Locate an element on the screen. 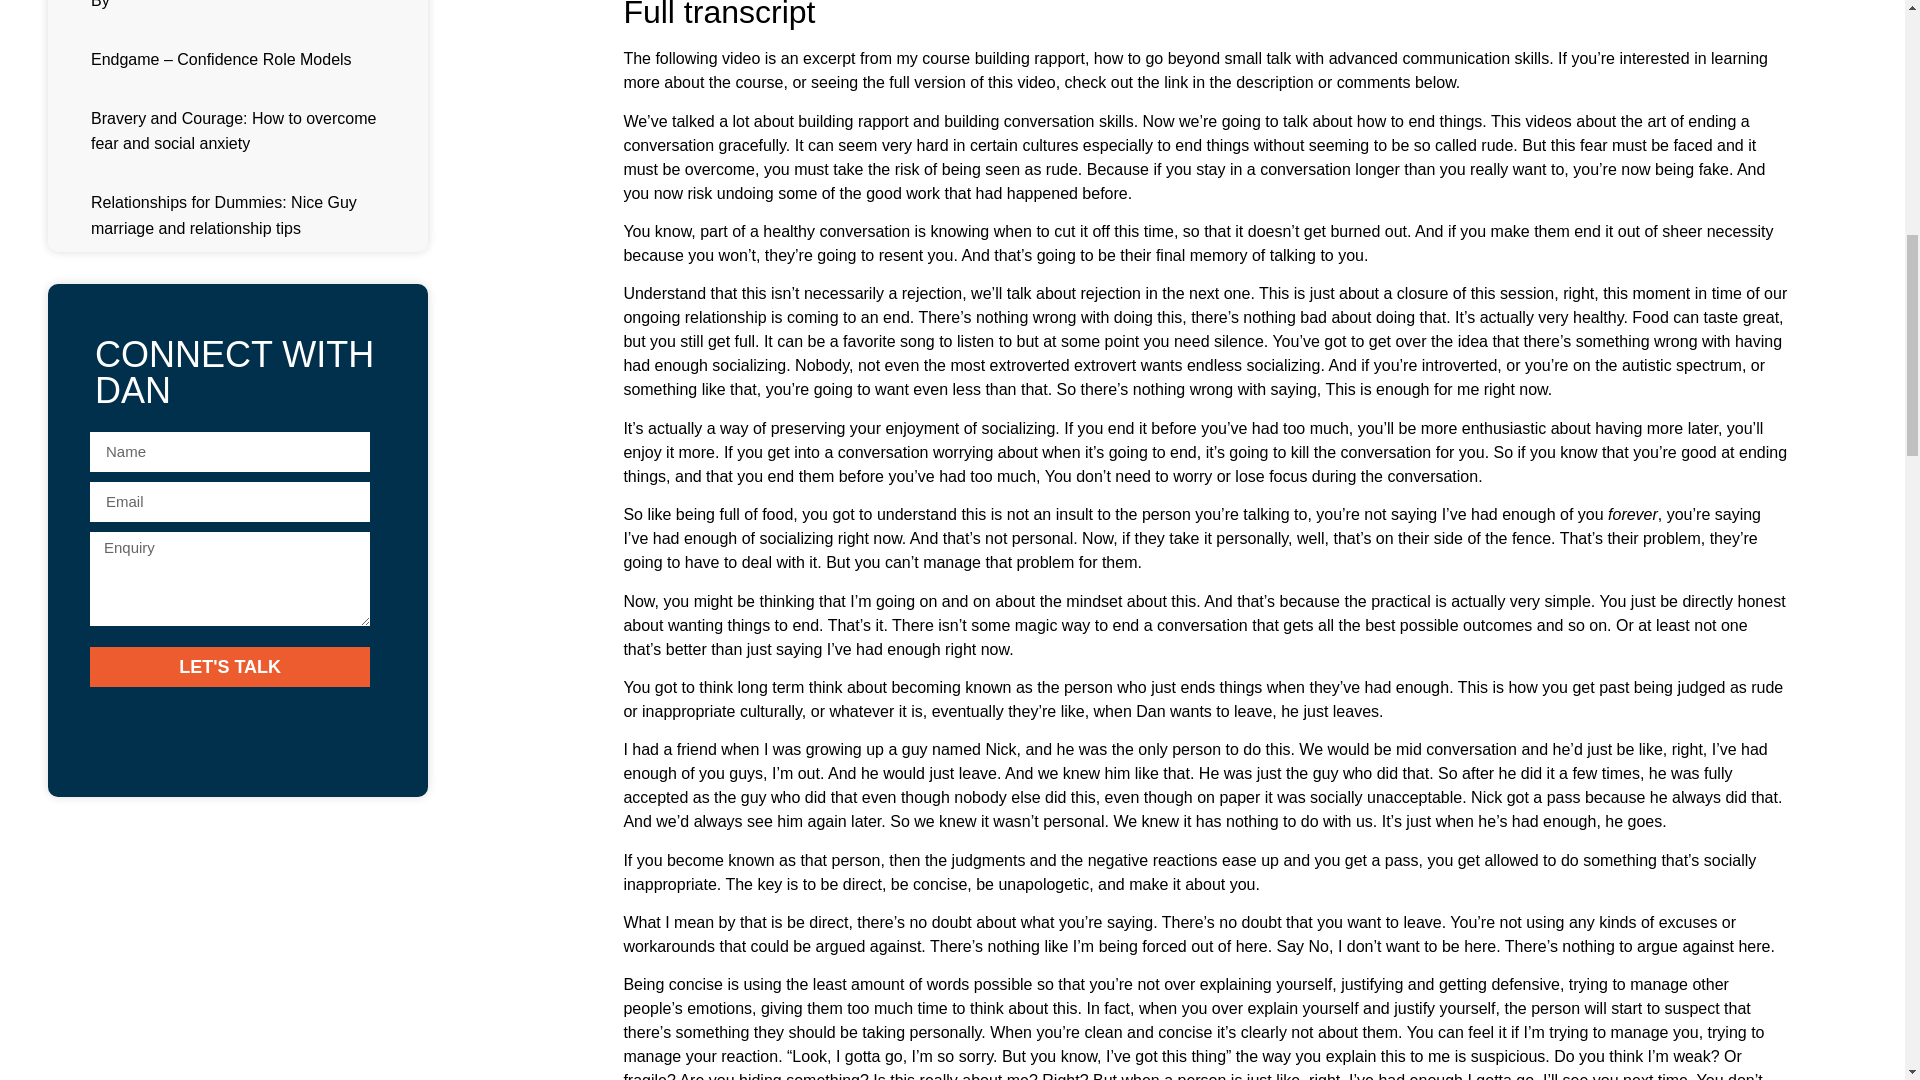  Group Dynamics: Introvert vs Extrovert is located at coordinates (226, 226).